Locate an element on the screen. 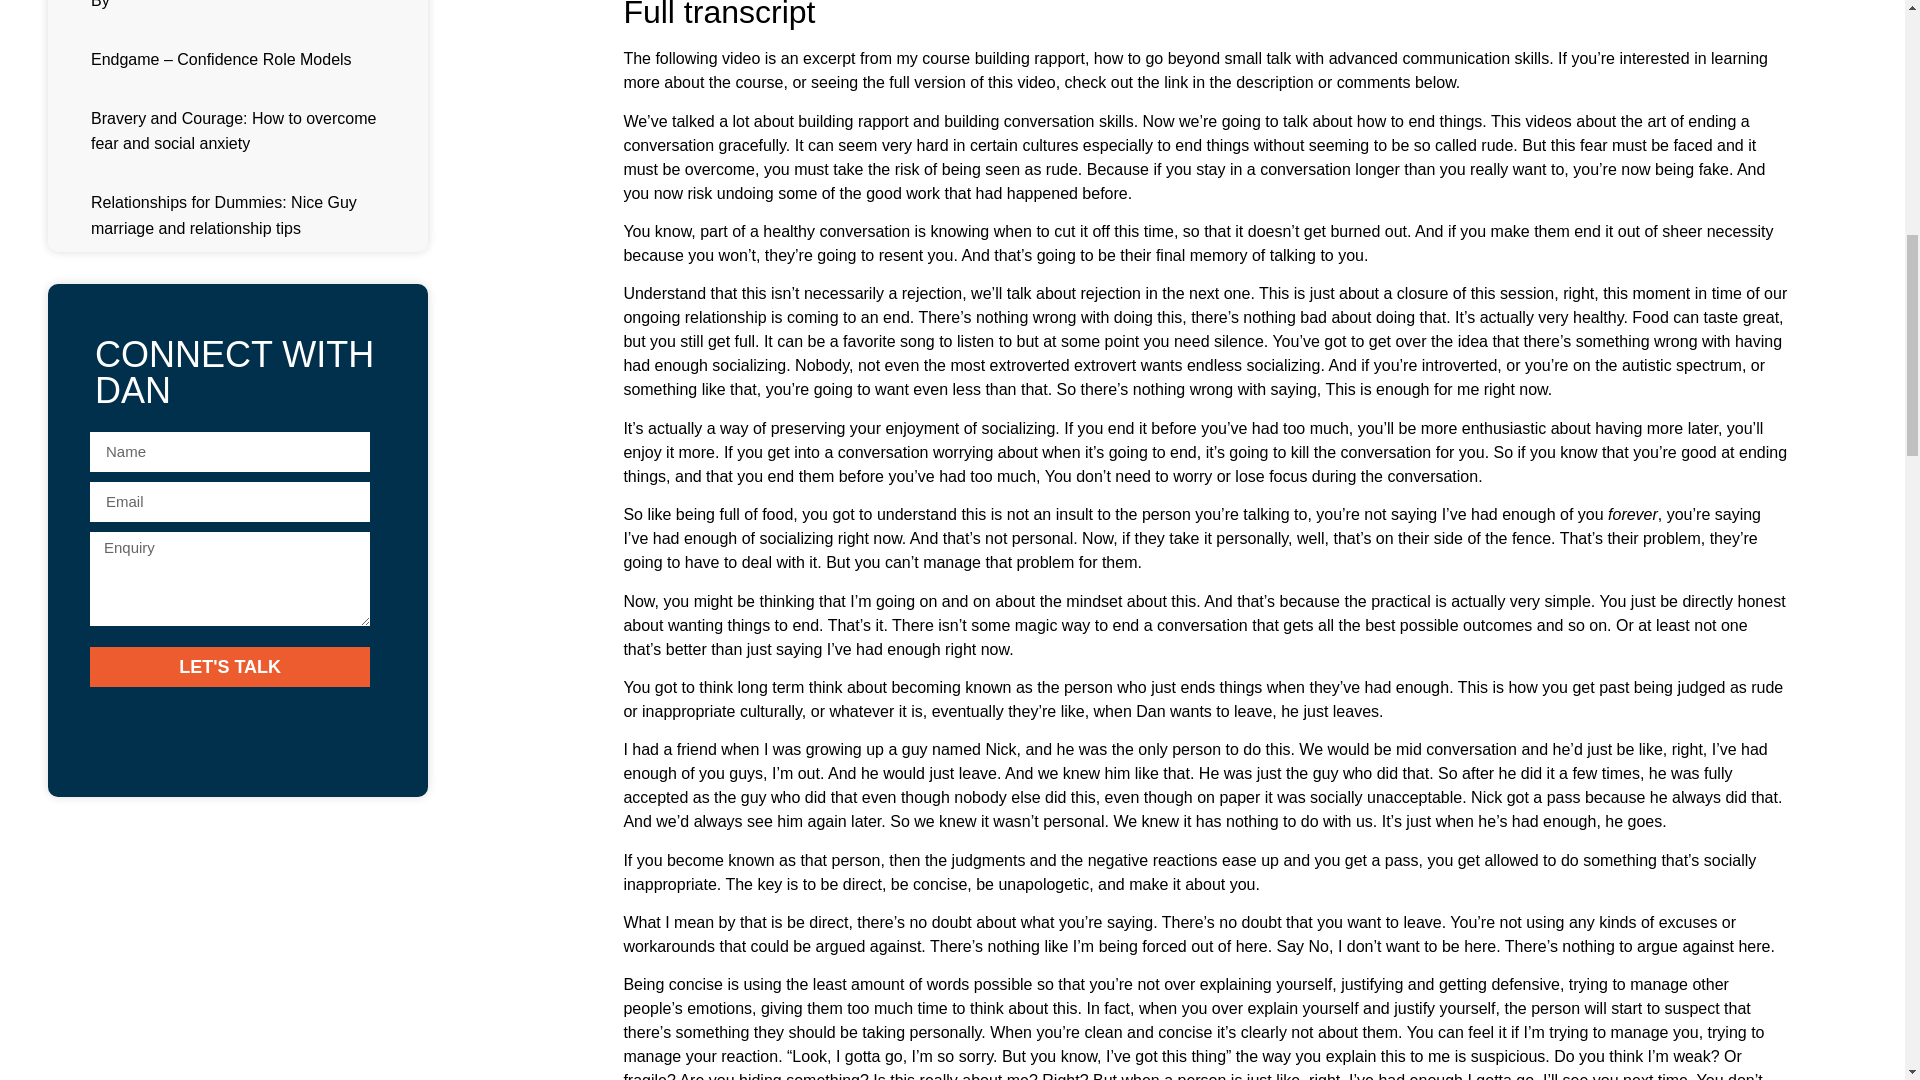  Group Dynamics: Introvert vs Extrovert is located at coordinates (226, 226).